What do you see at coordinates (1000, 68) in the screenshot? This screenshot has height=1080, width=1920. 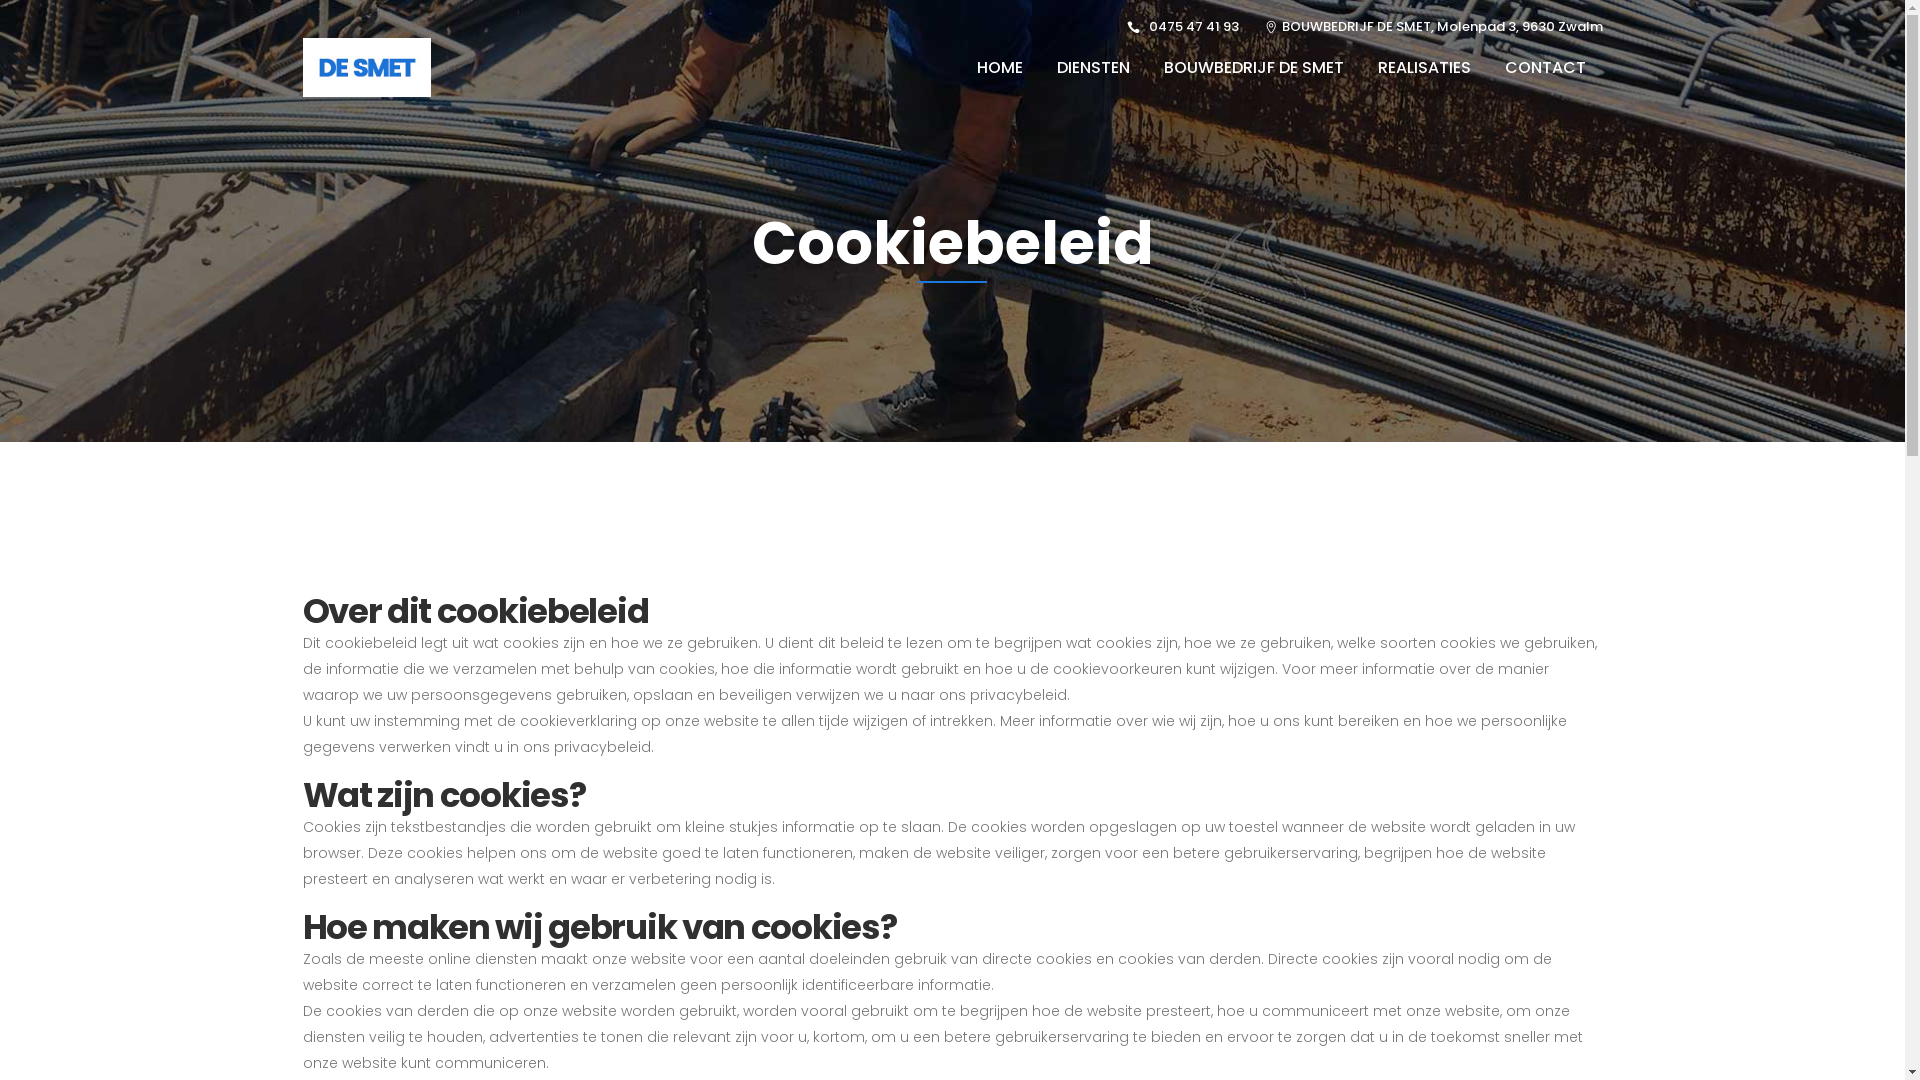 I see `HOME` at bounding box center [1000, 68].